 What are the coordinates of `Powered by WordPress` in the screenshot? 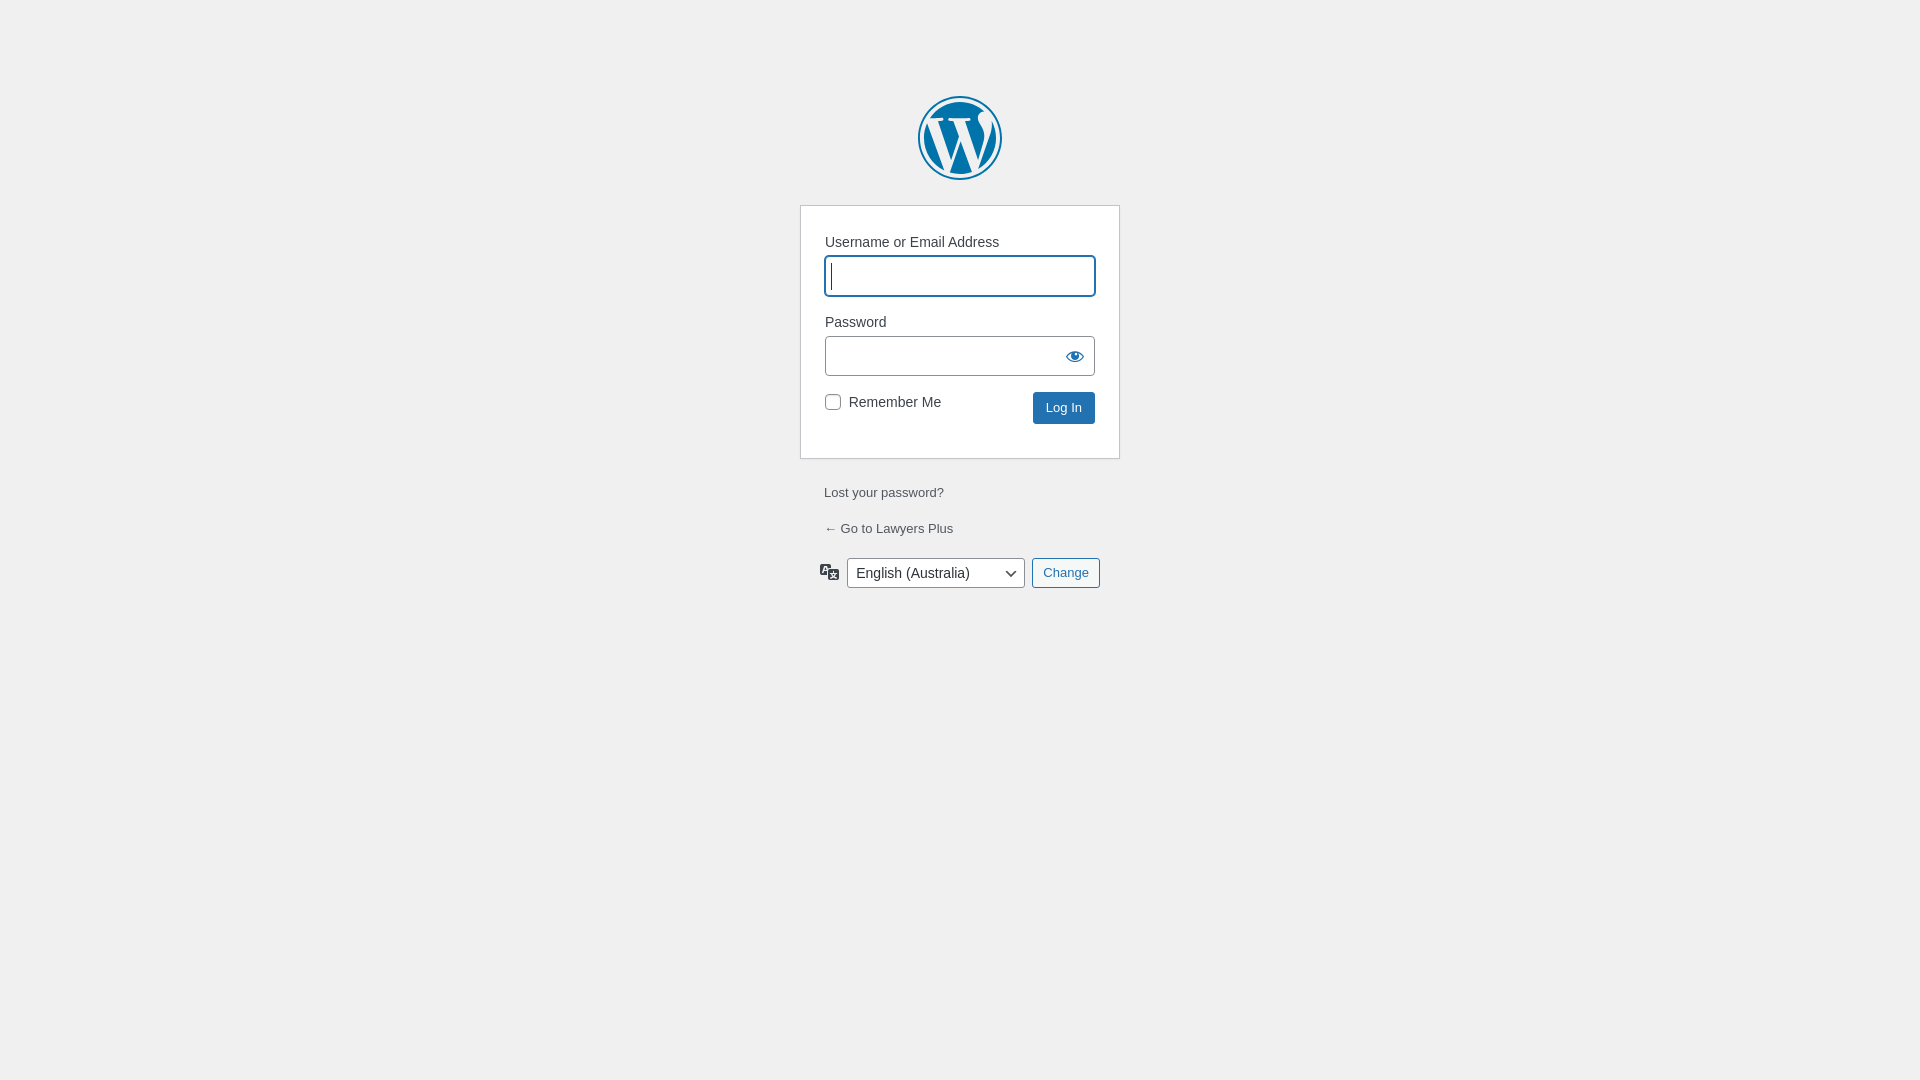 It's located at (960, 138).